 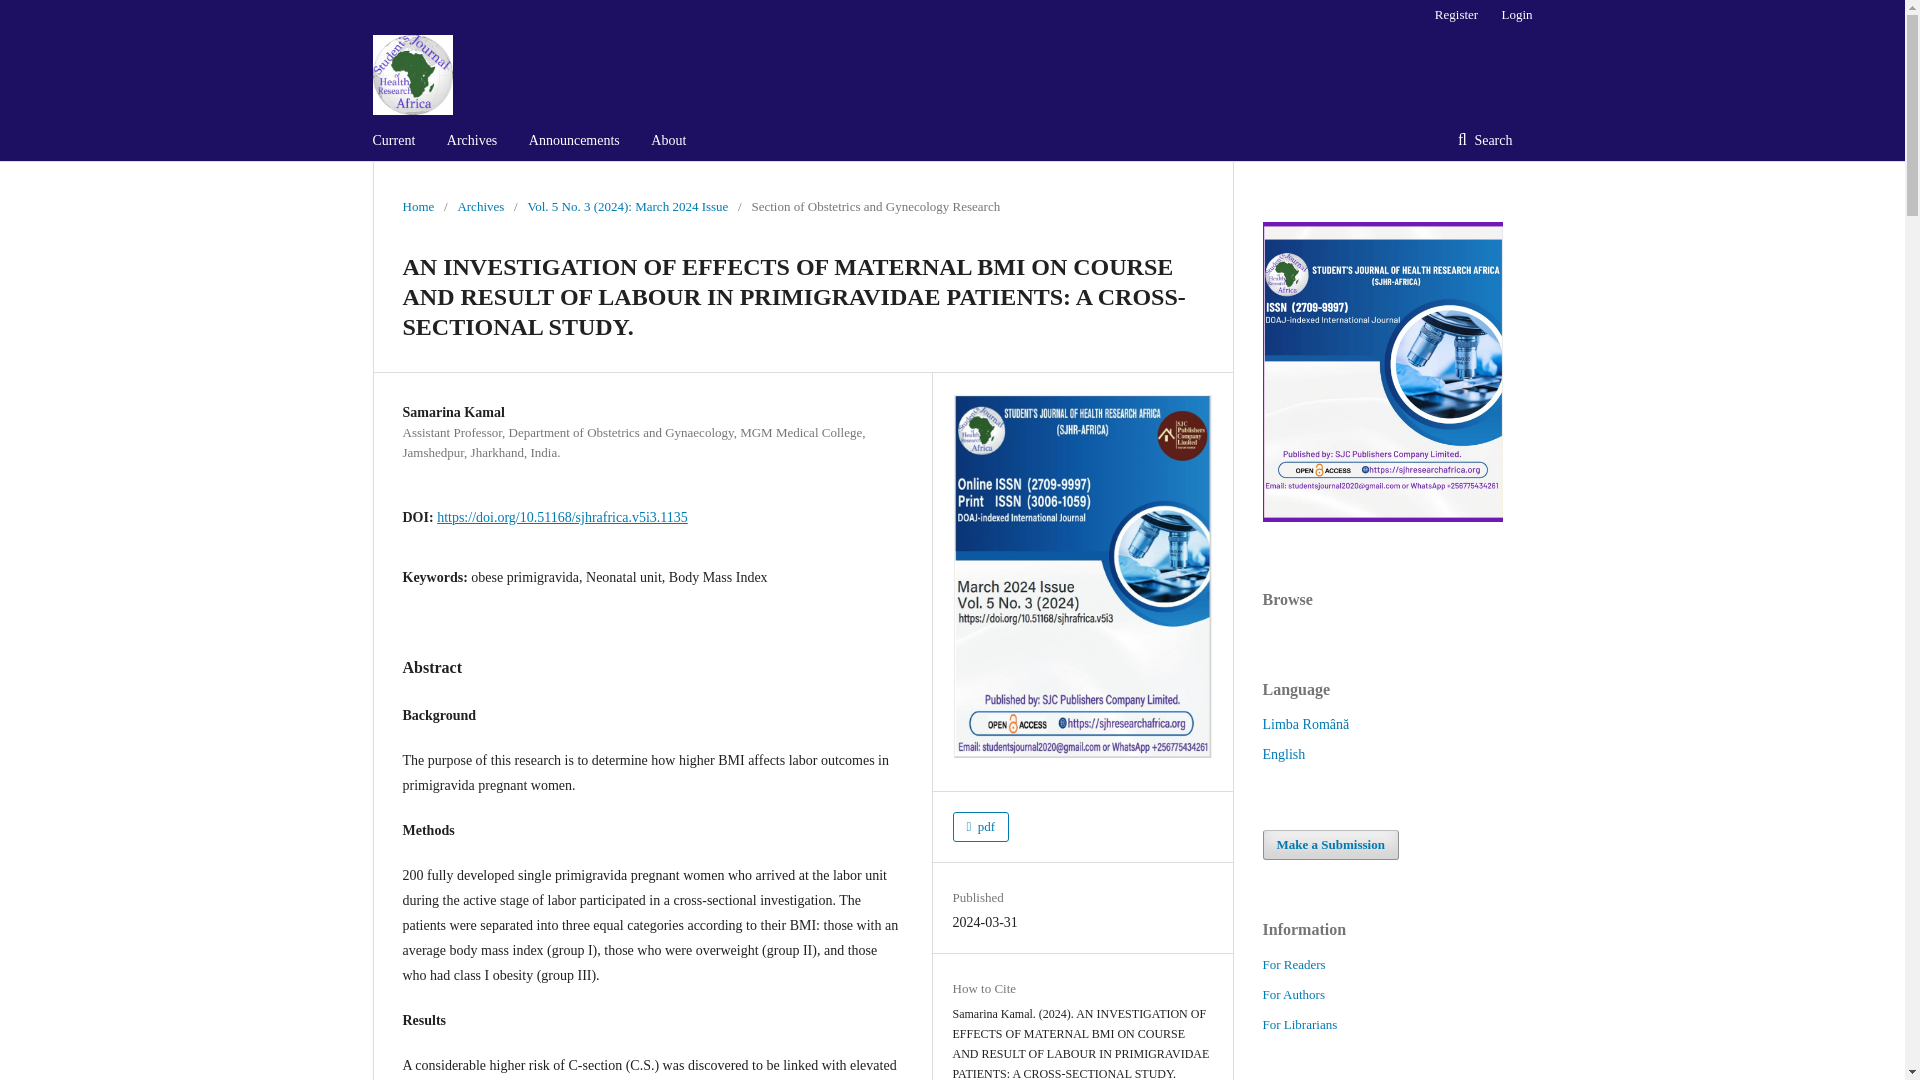 What do you see at coordinates (1512, 15) in the screenshot?
I see `Login` at bounding box center [1512, 15].